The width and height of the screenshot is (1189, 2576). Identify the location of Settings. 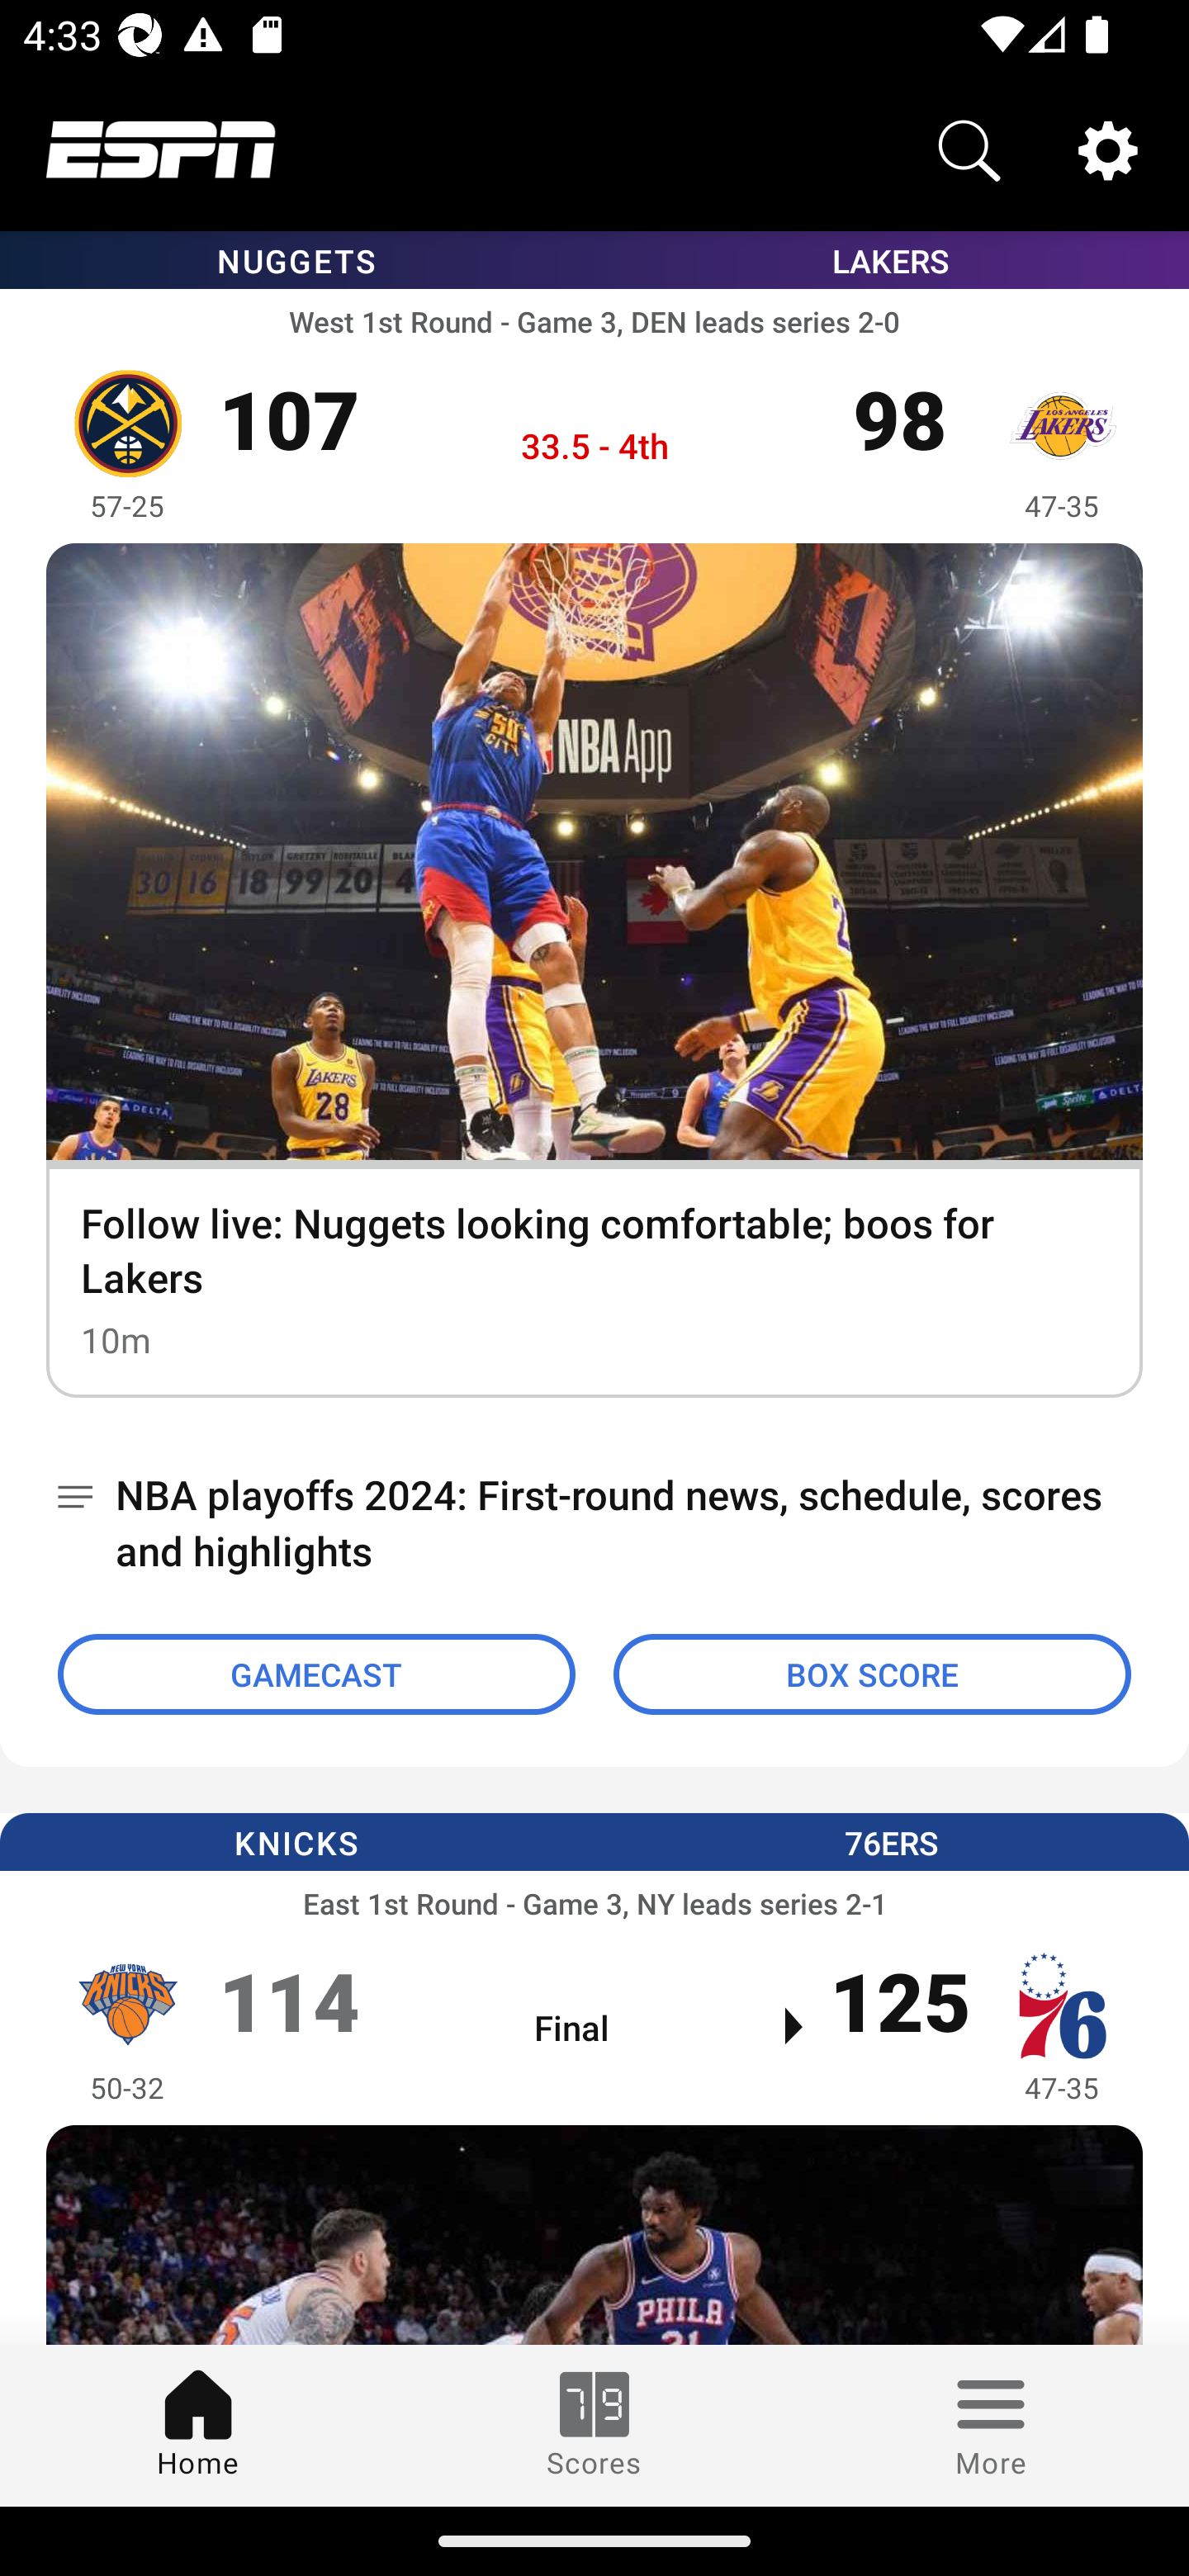
(1108, 149).